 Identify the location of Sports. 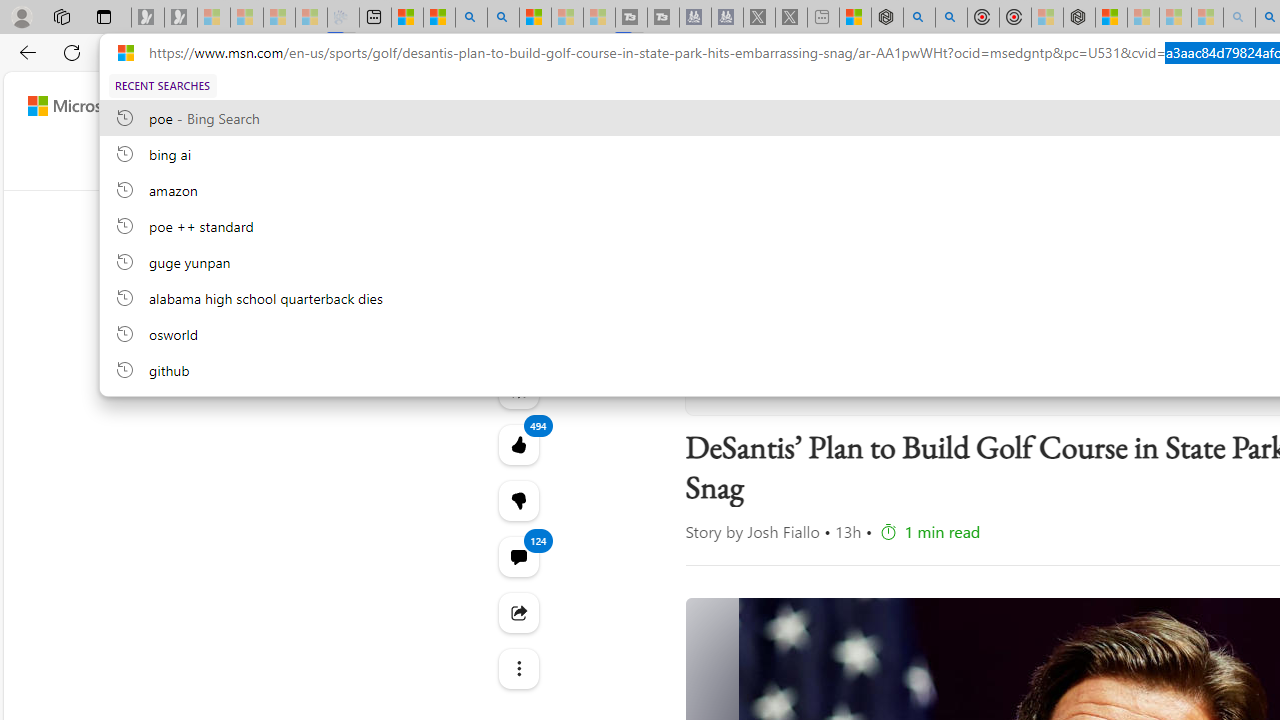
(734, 162).